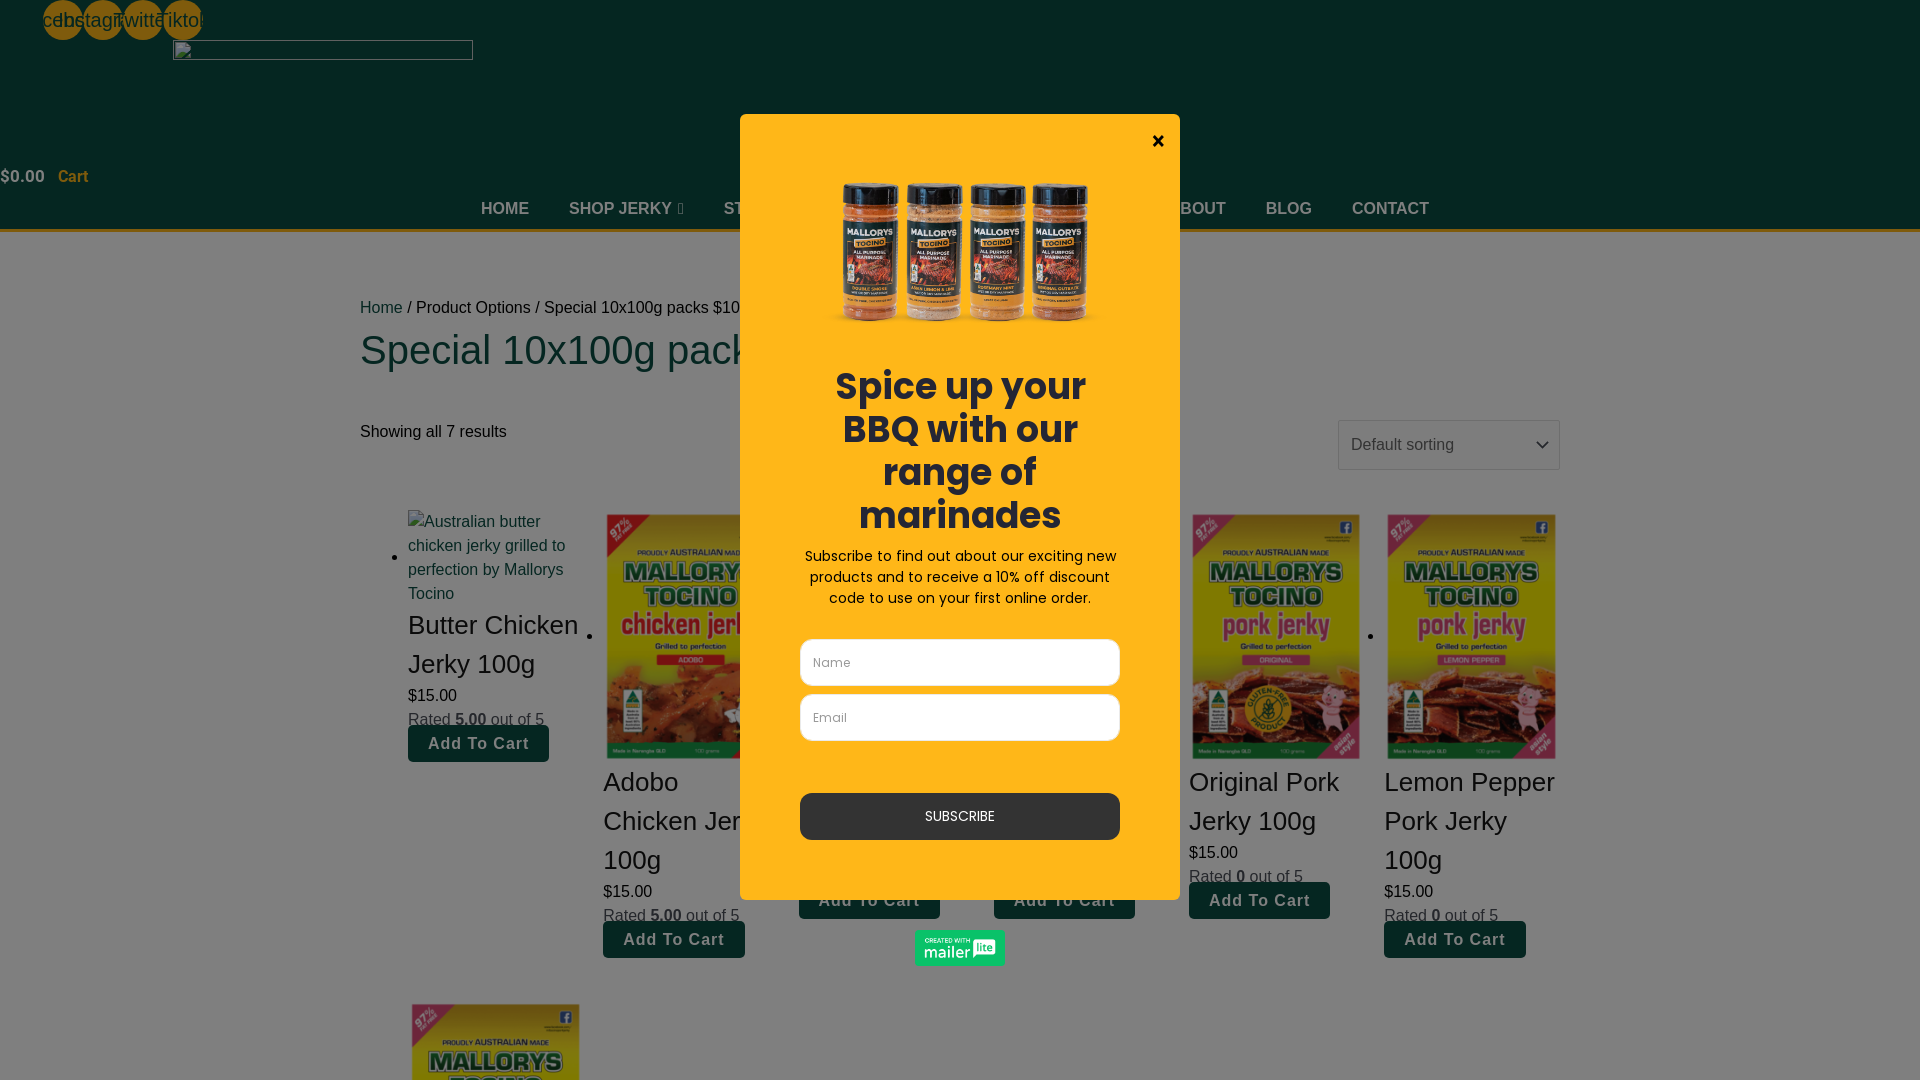  What do you see at coordinates (1390, 209) in the screenshot?
I see `CONTACT` at bounding box center [1390, 209].